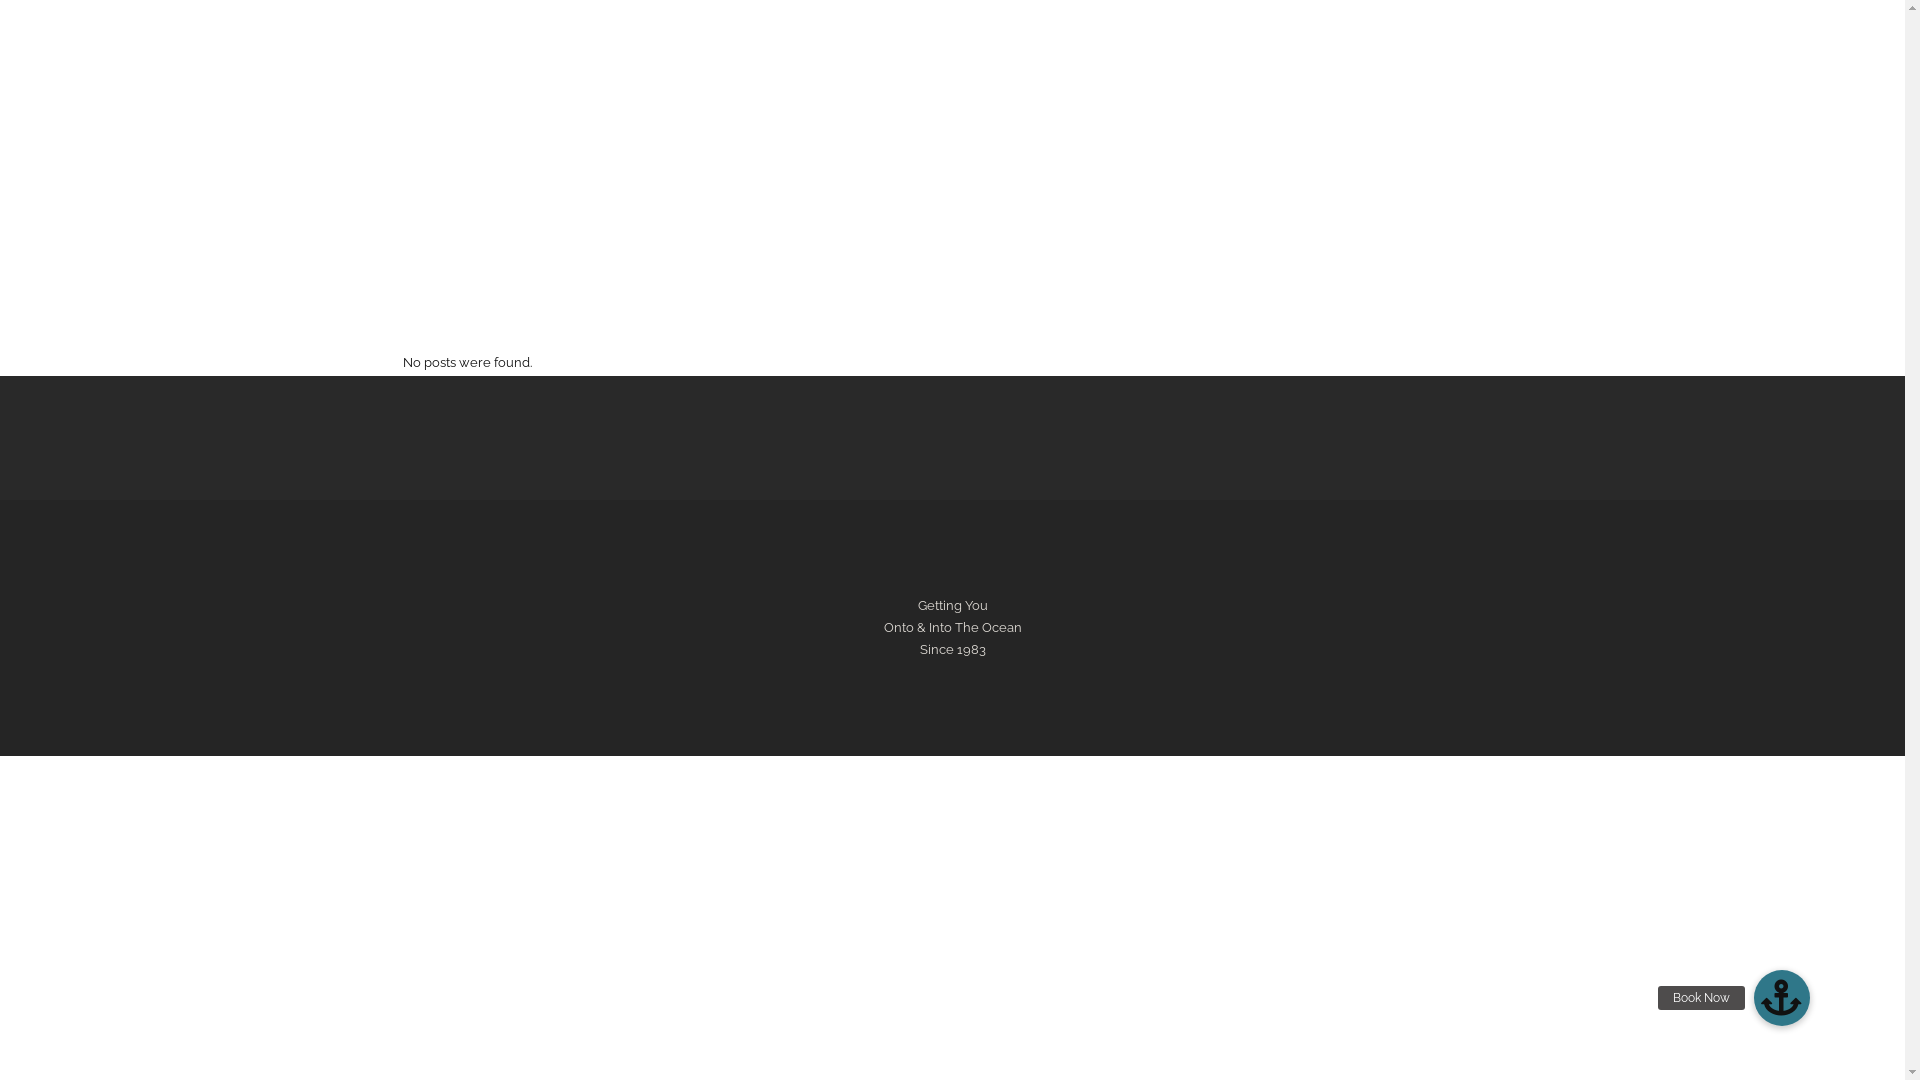 The height and width of the screenshot is (1080, 1920). I want to click on CONTACT, so click(1370, 193).